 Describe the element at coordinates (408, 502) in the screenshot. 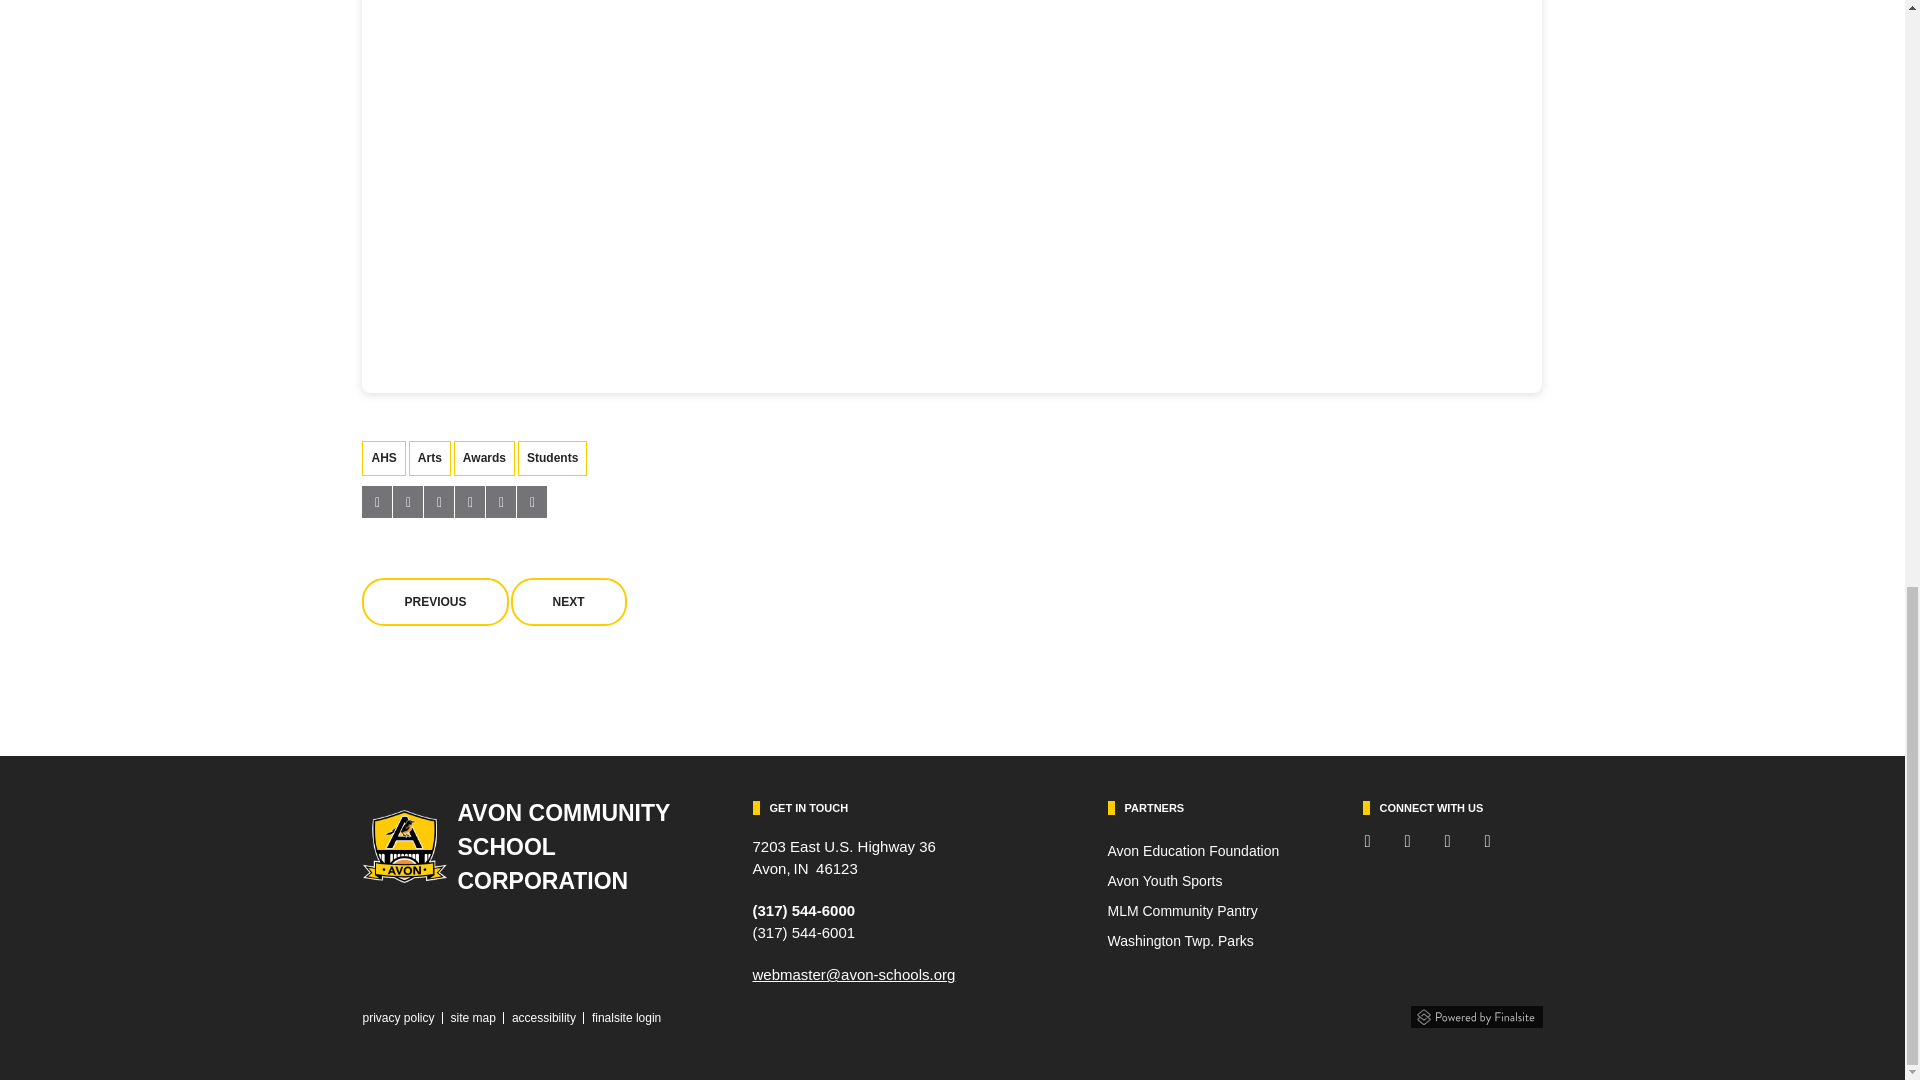

I see `Share to Twitter` at that location.